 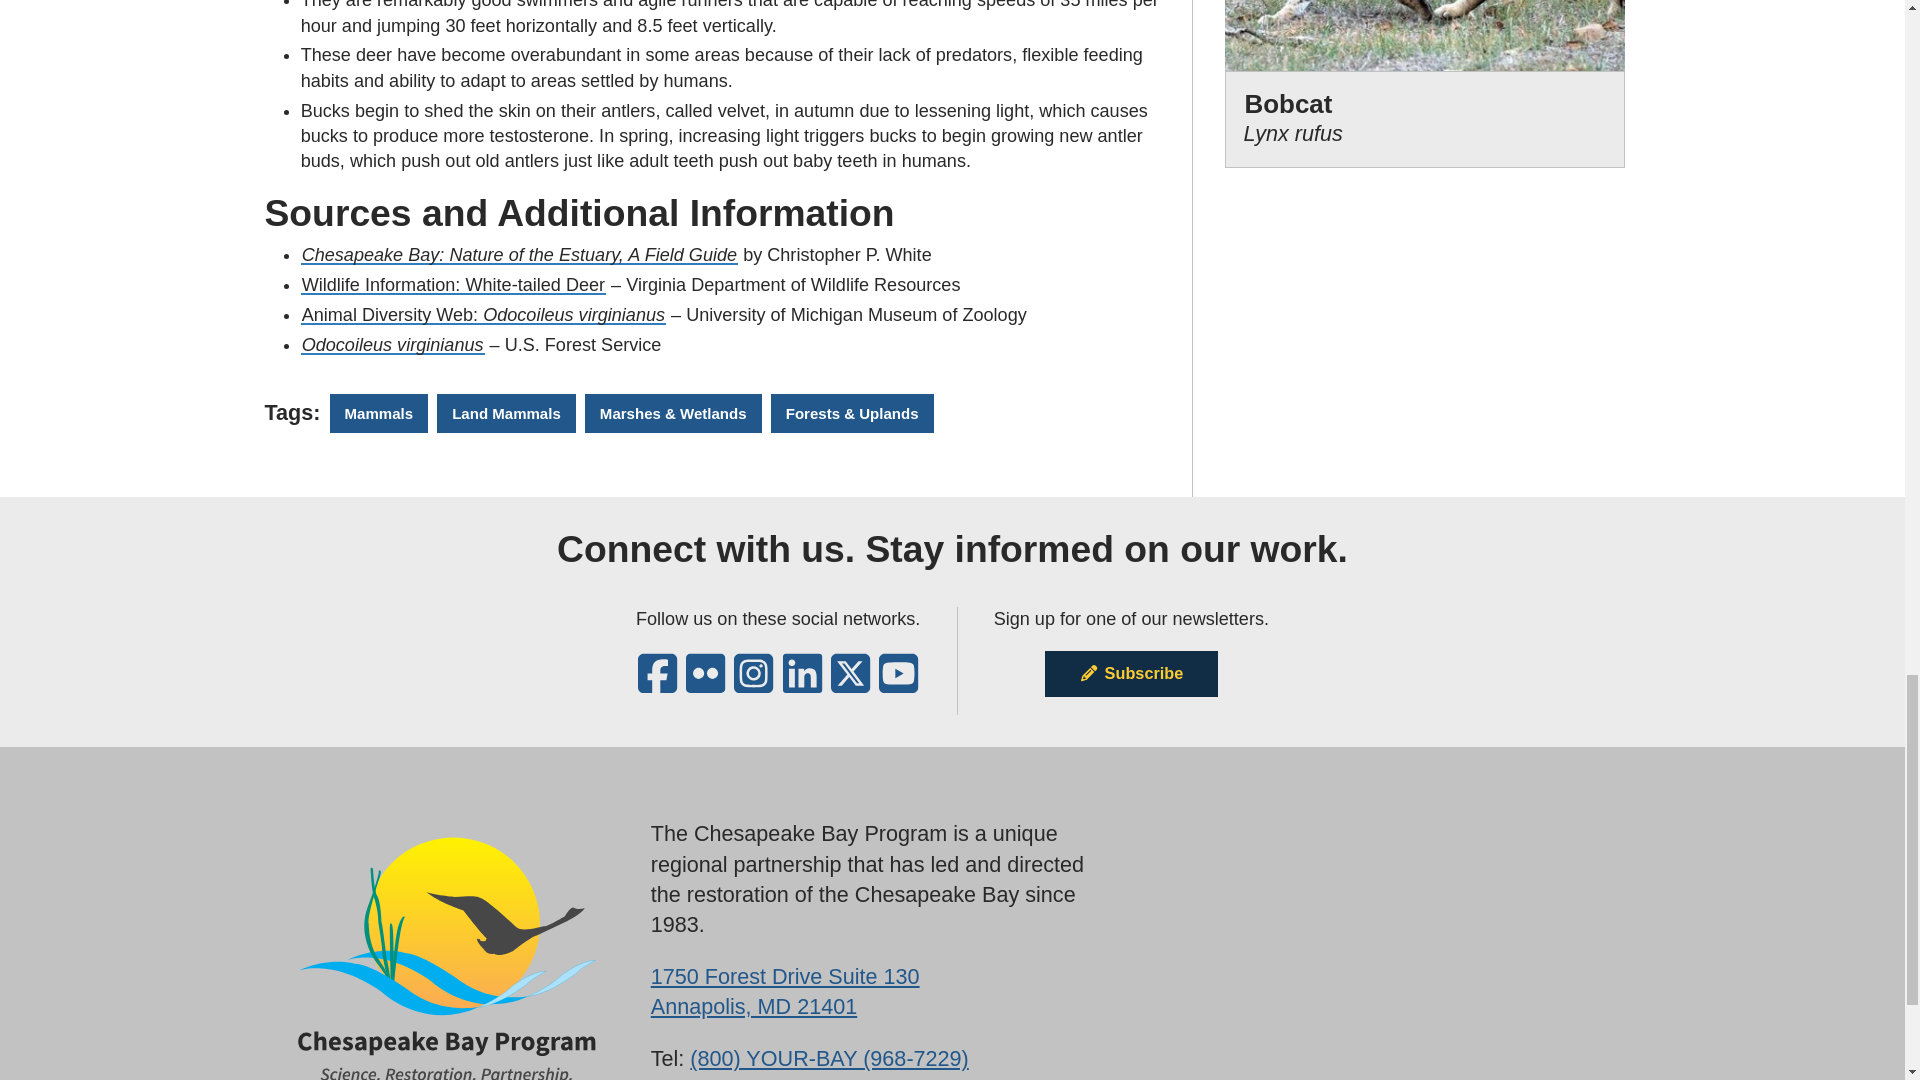 I want to click on Mammals, so click(x=802, y=684).